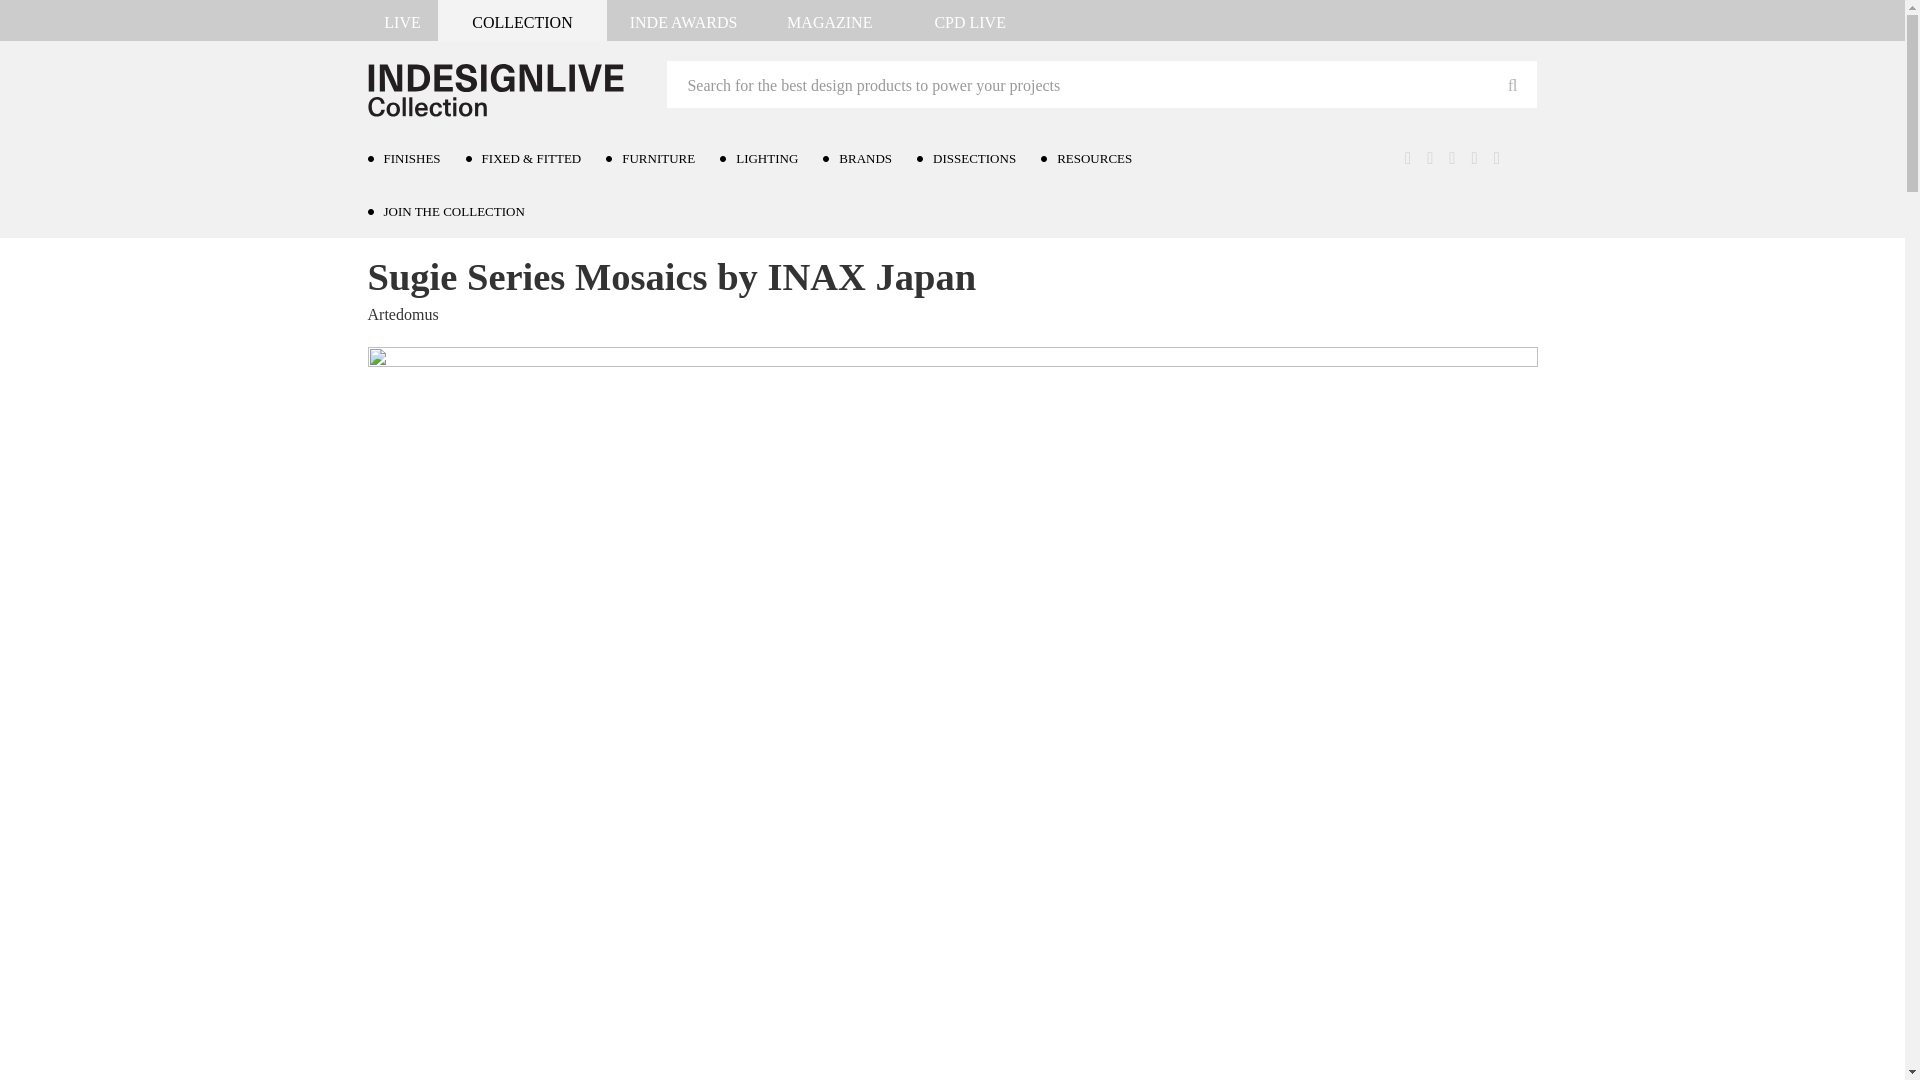 The image size is (1920, 1080). I want to click on LIGHTING, so click(772, 158).